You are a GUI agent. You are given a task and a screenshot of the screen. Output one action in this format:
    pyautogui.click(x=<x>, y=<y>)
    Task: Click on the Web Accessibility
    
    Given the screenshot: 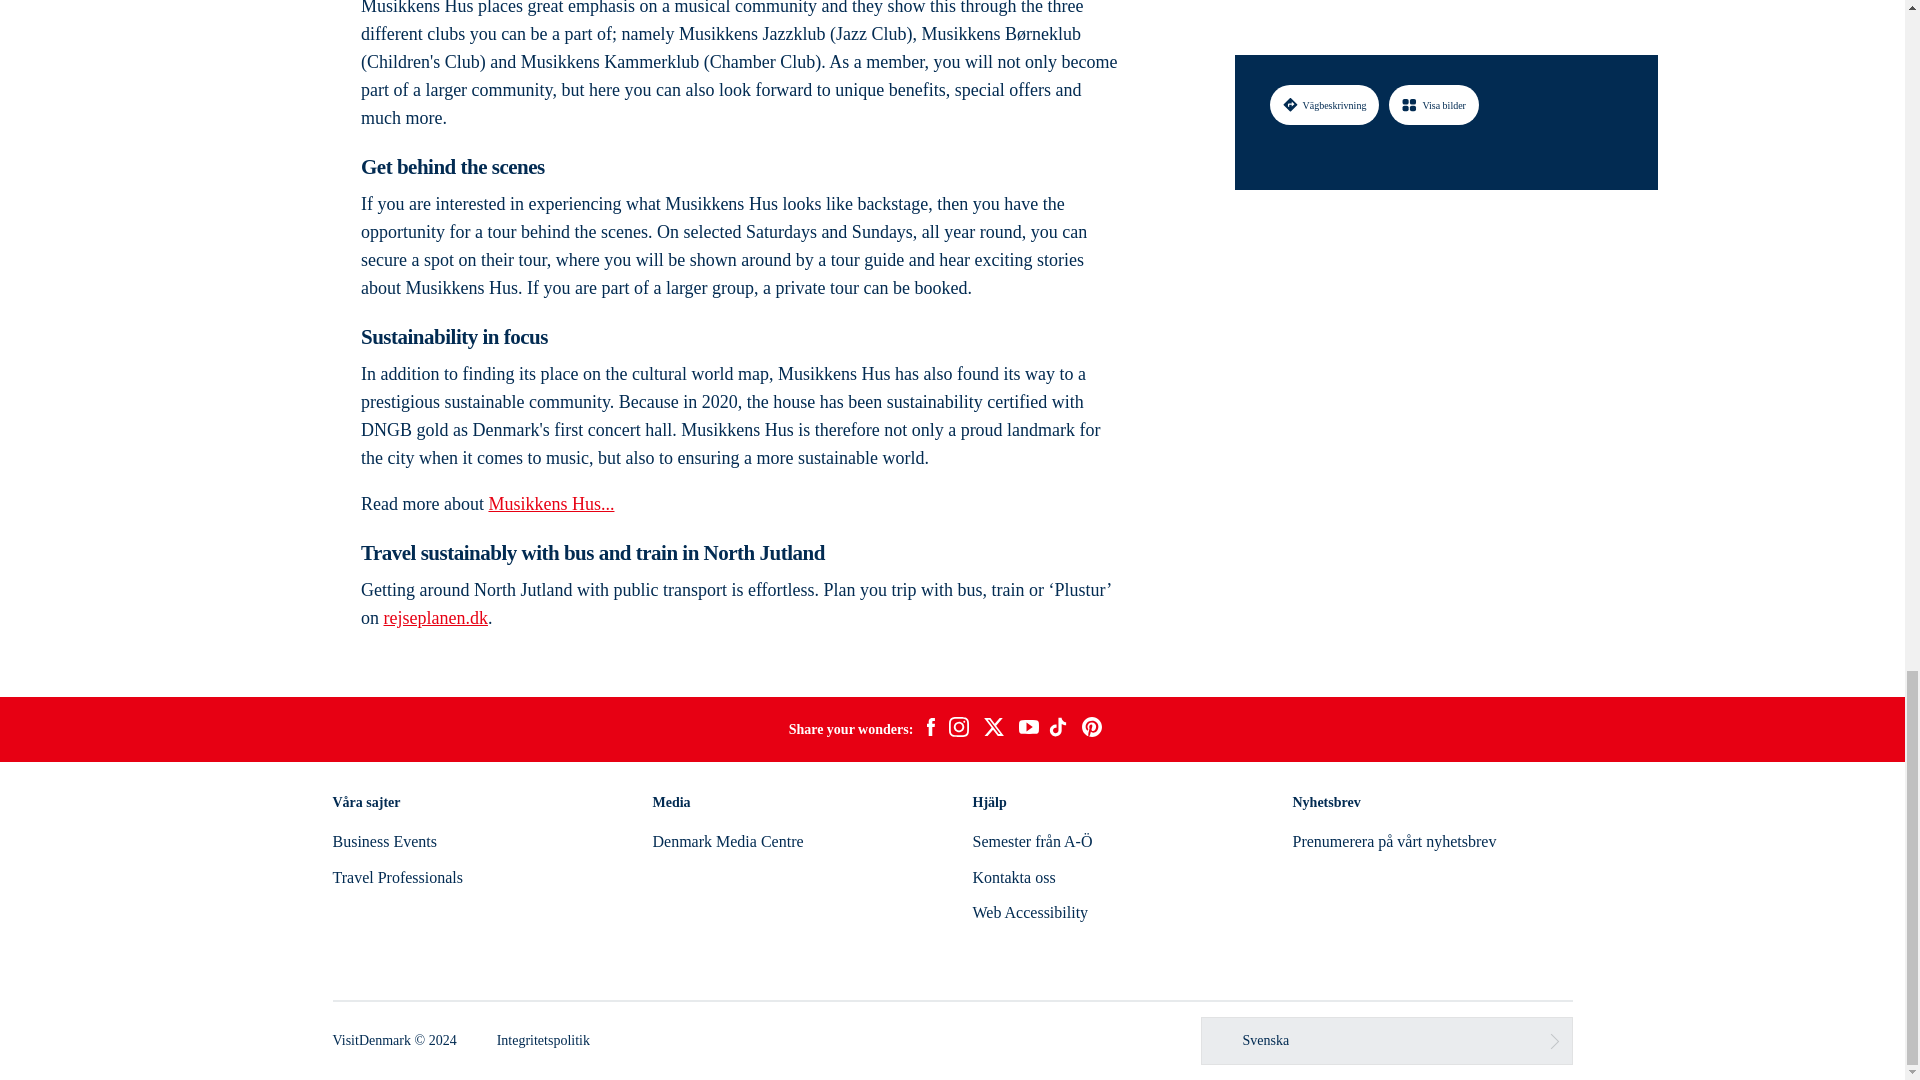 What is the action you would take?
    pyautogui.click(x=1030, y=912)
    